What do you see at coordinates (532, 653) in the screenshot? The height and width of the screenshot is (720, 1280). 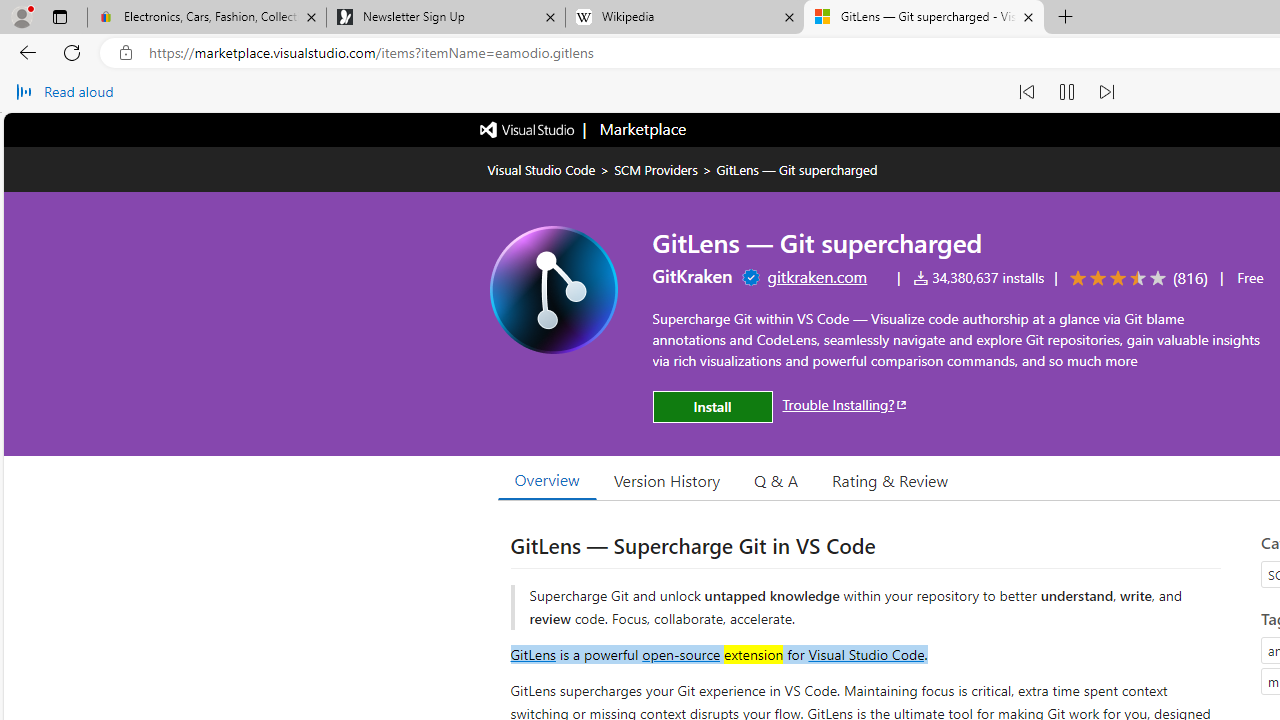 I see `GitLens` at bounding box center [532, 653].